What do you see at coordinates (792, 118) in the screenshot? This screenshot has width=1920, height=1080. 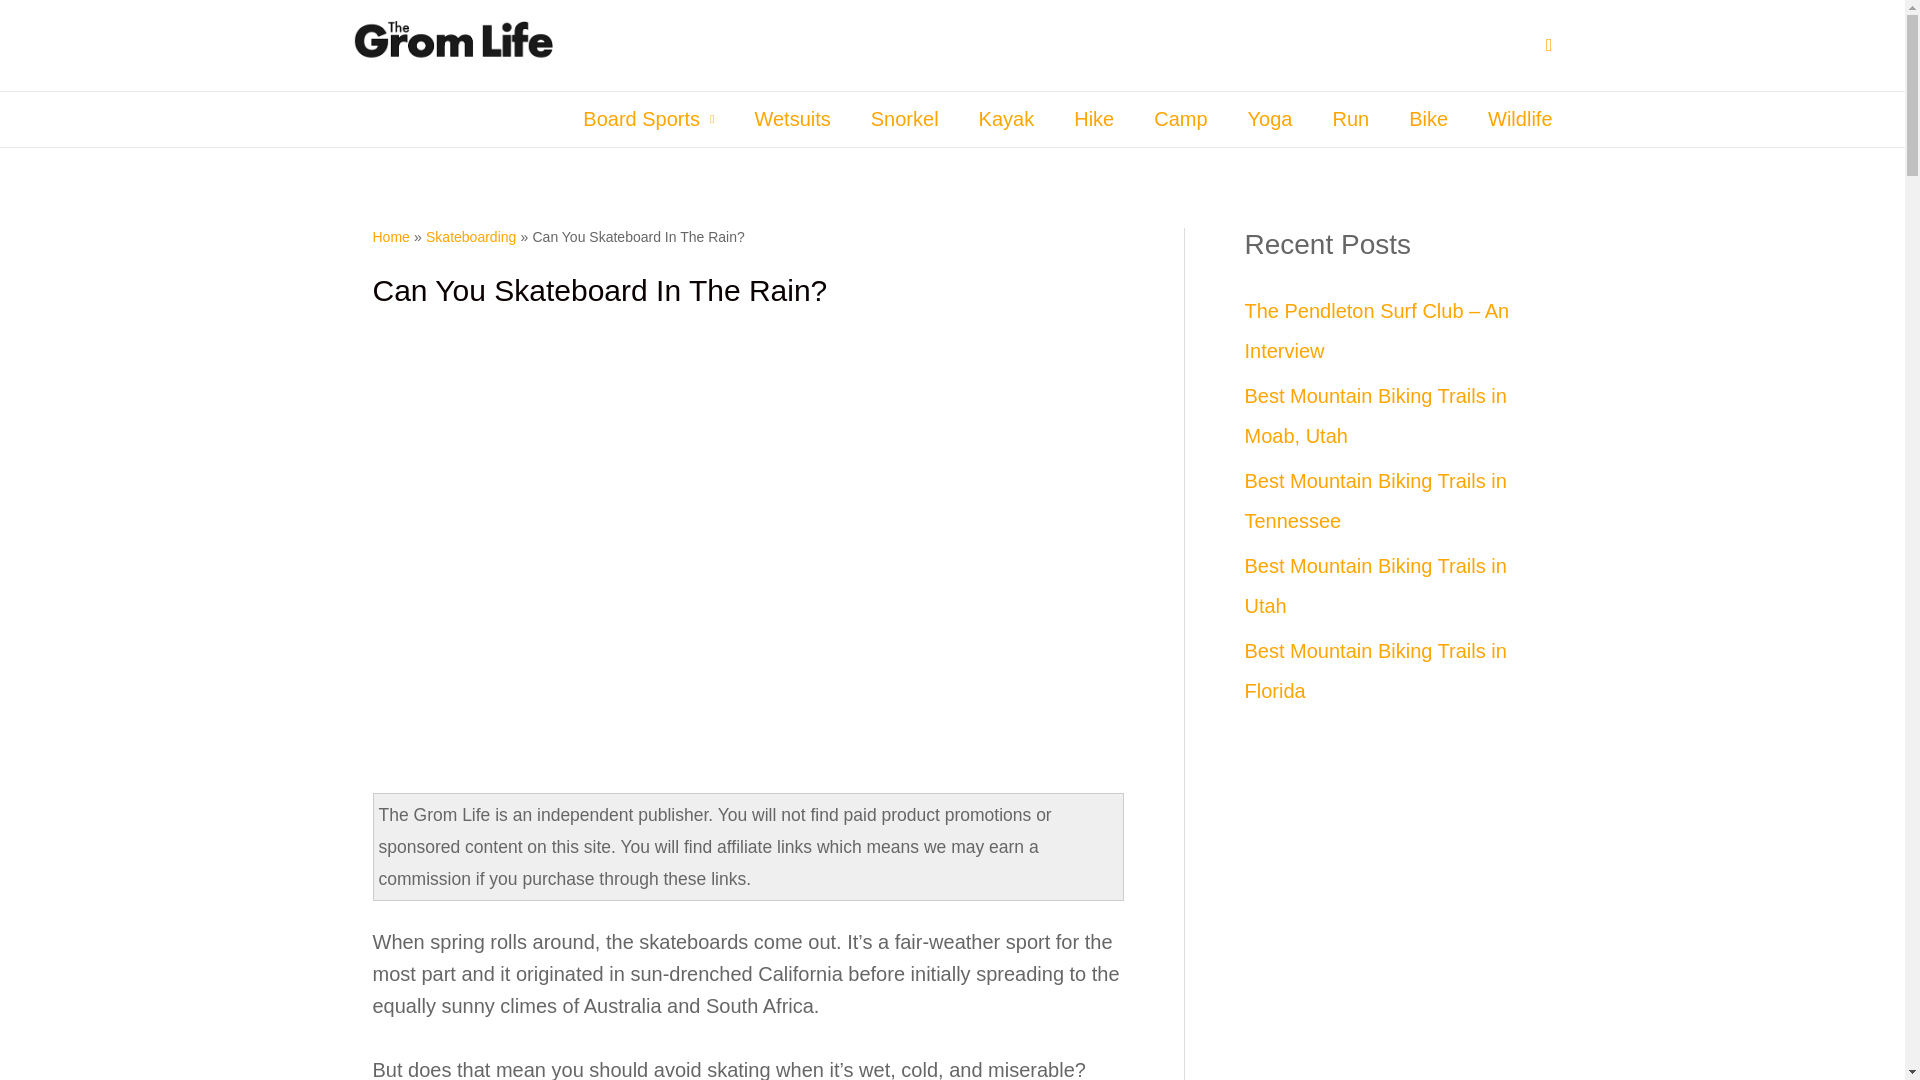 I see `Wetsuits` at bounding box center [792, 118].